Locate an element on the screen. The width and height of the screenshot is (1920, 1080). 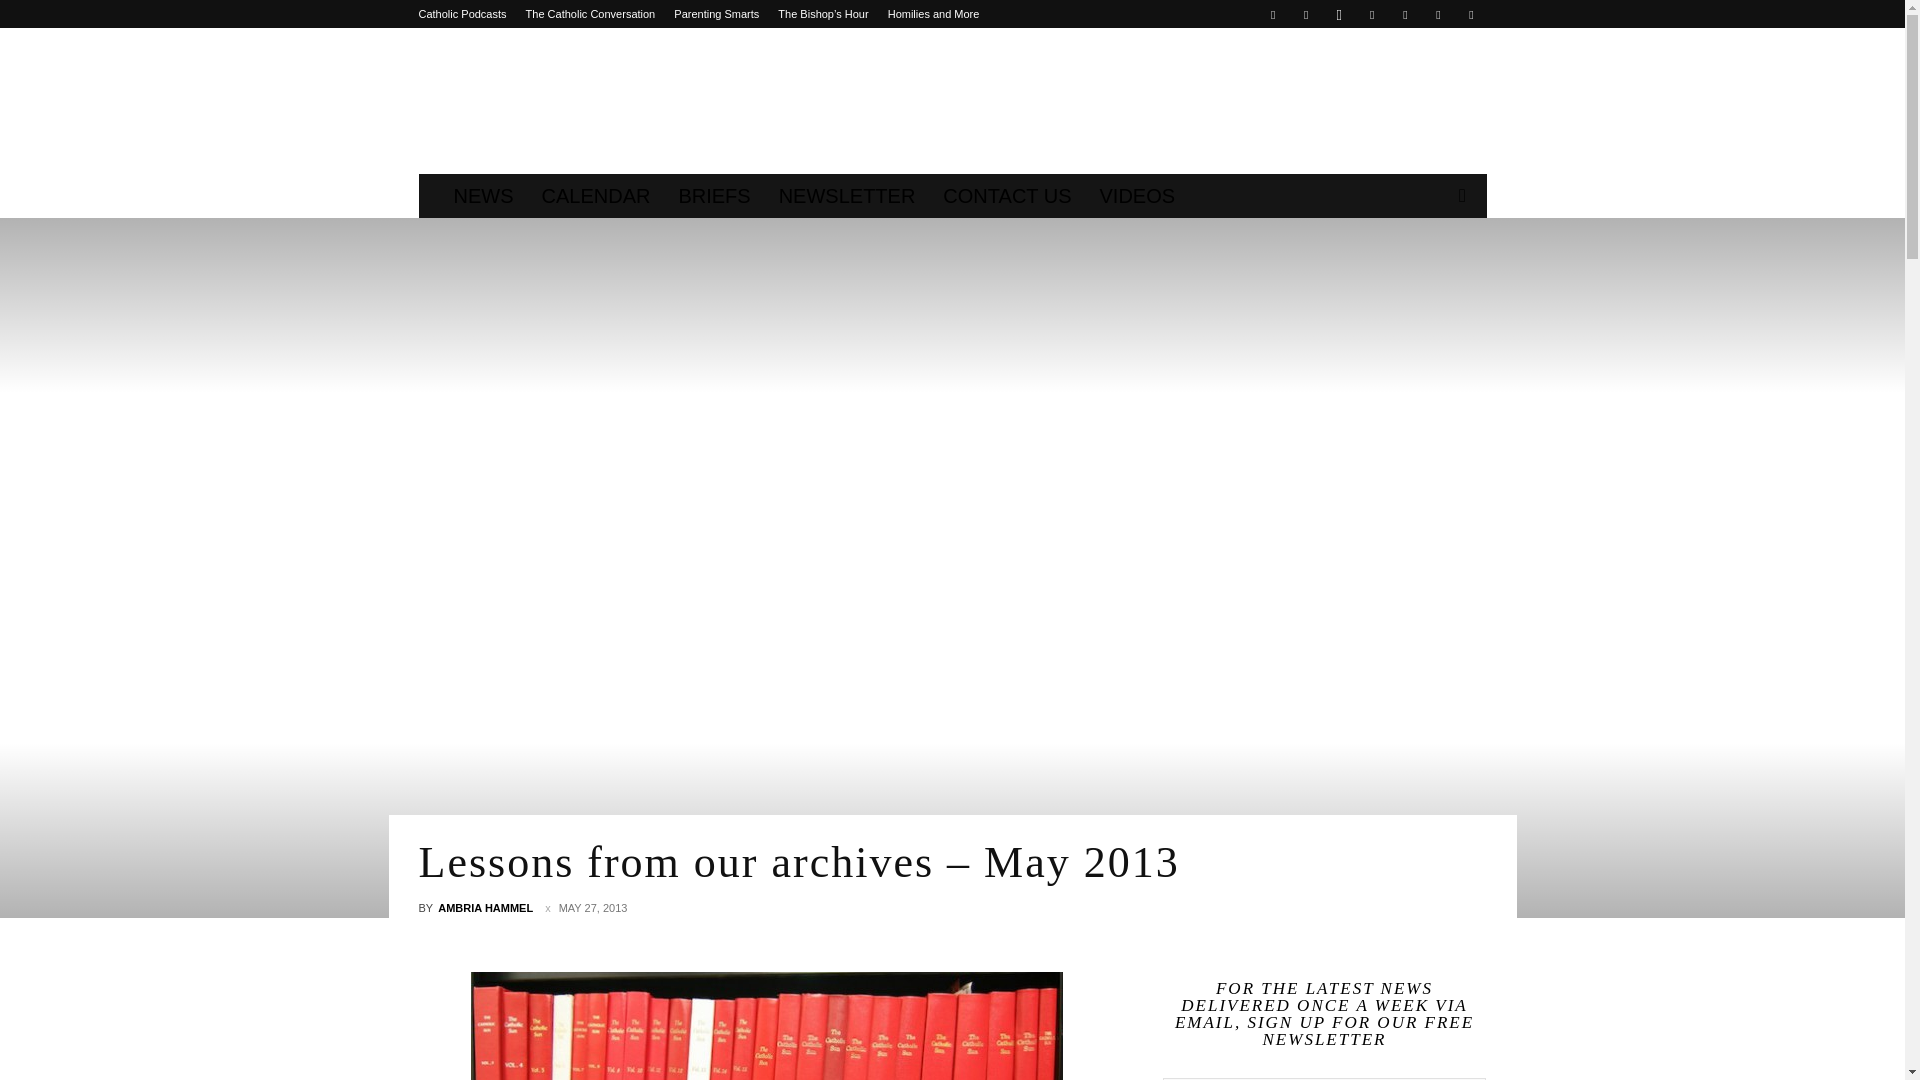
The Catholic Conversation is located at coordinates (591, 14).